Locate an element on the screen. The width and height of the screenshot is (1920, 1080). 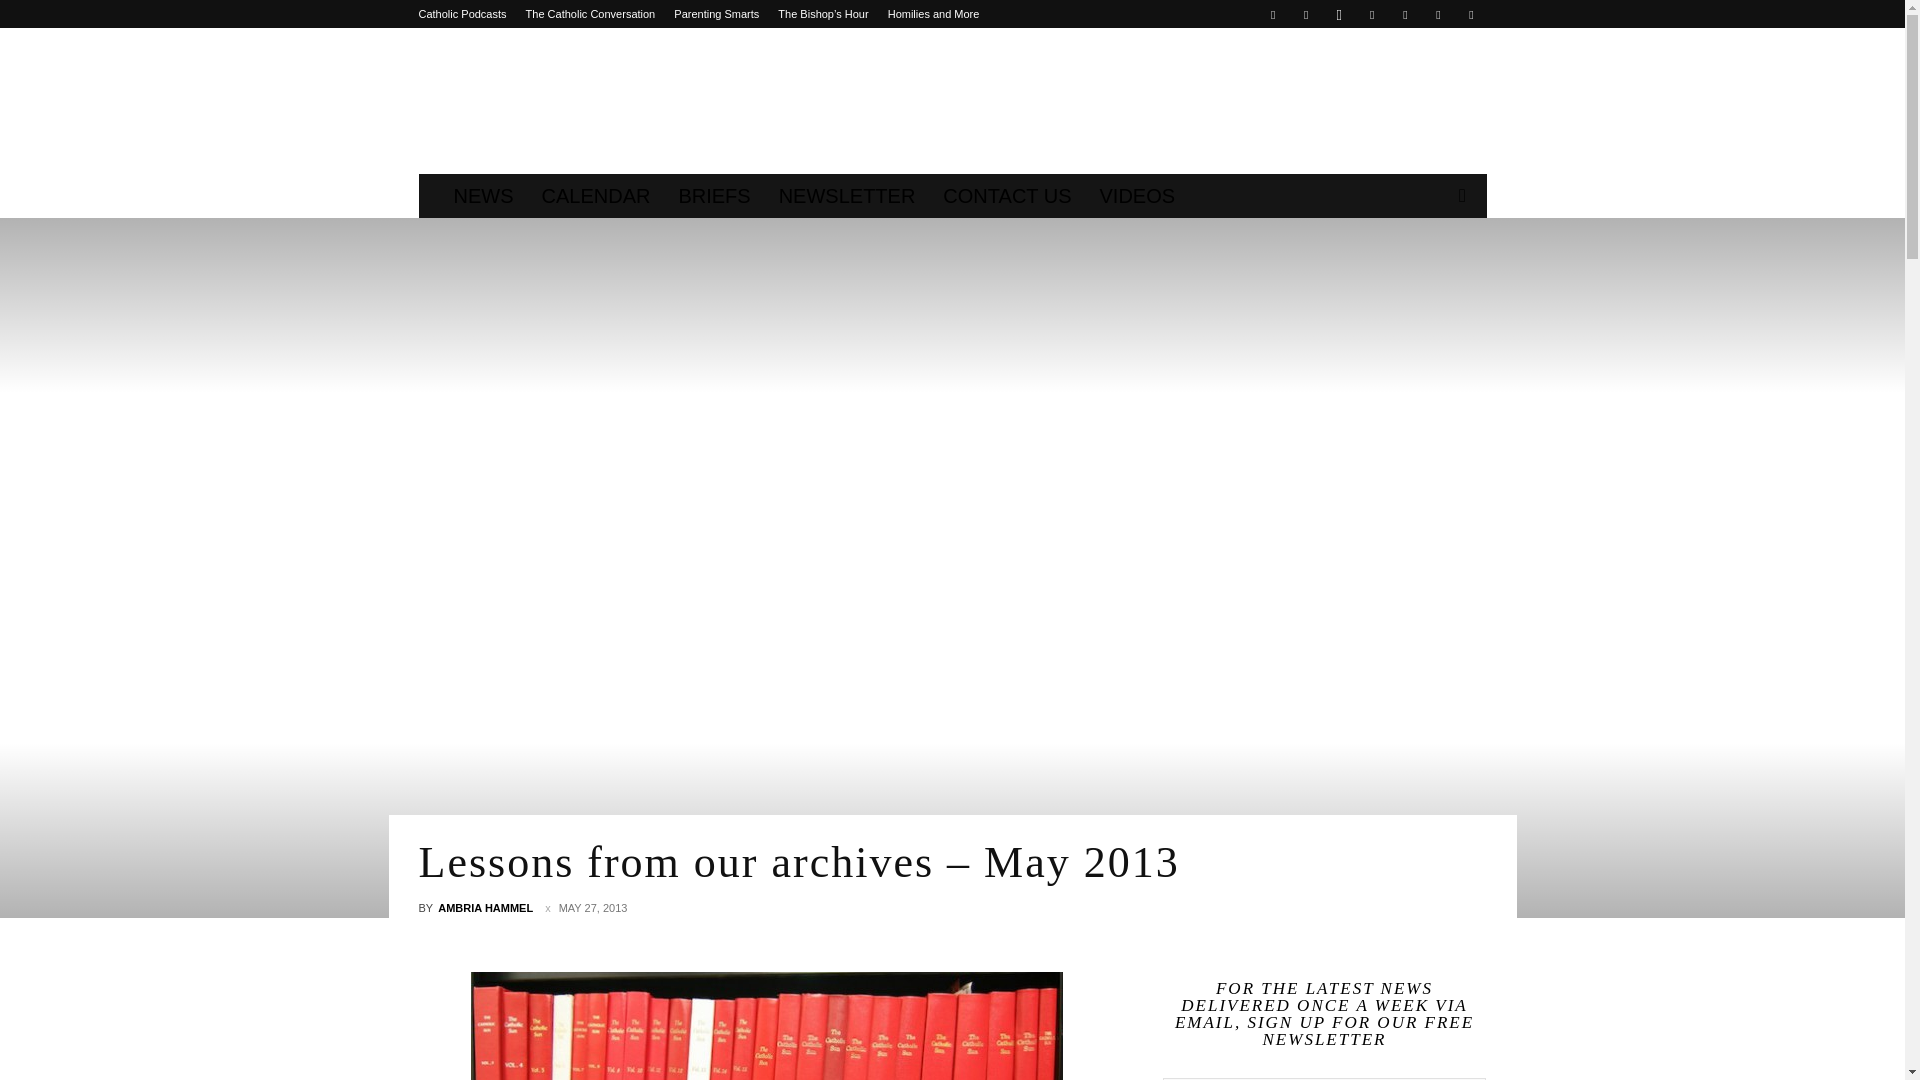
The Catholic Conversation is located at coordinates (591, 14).